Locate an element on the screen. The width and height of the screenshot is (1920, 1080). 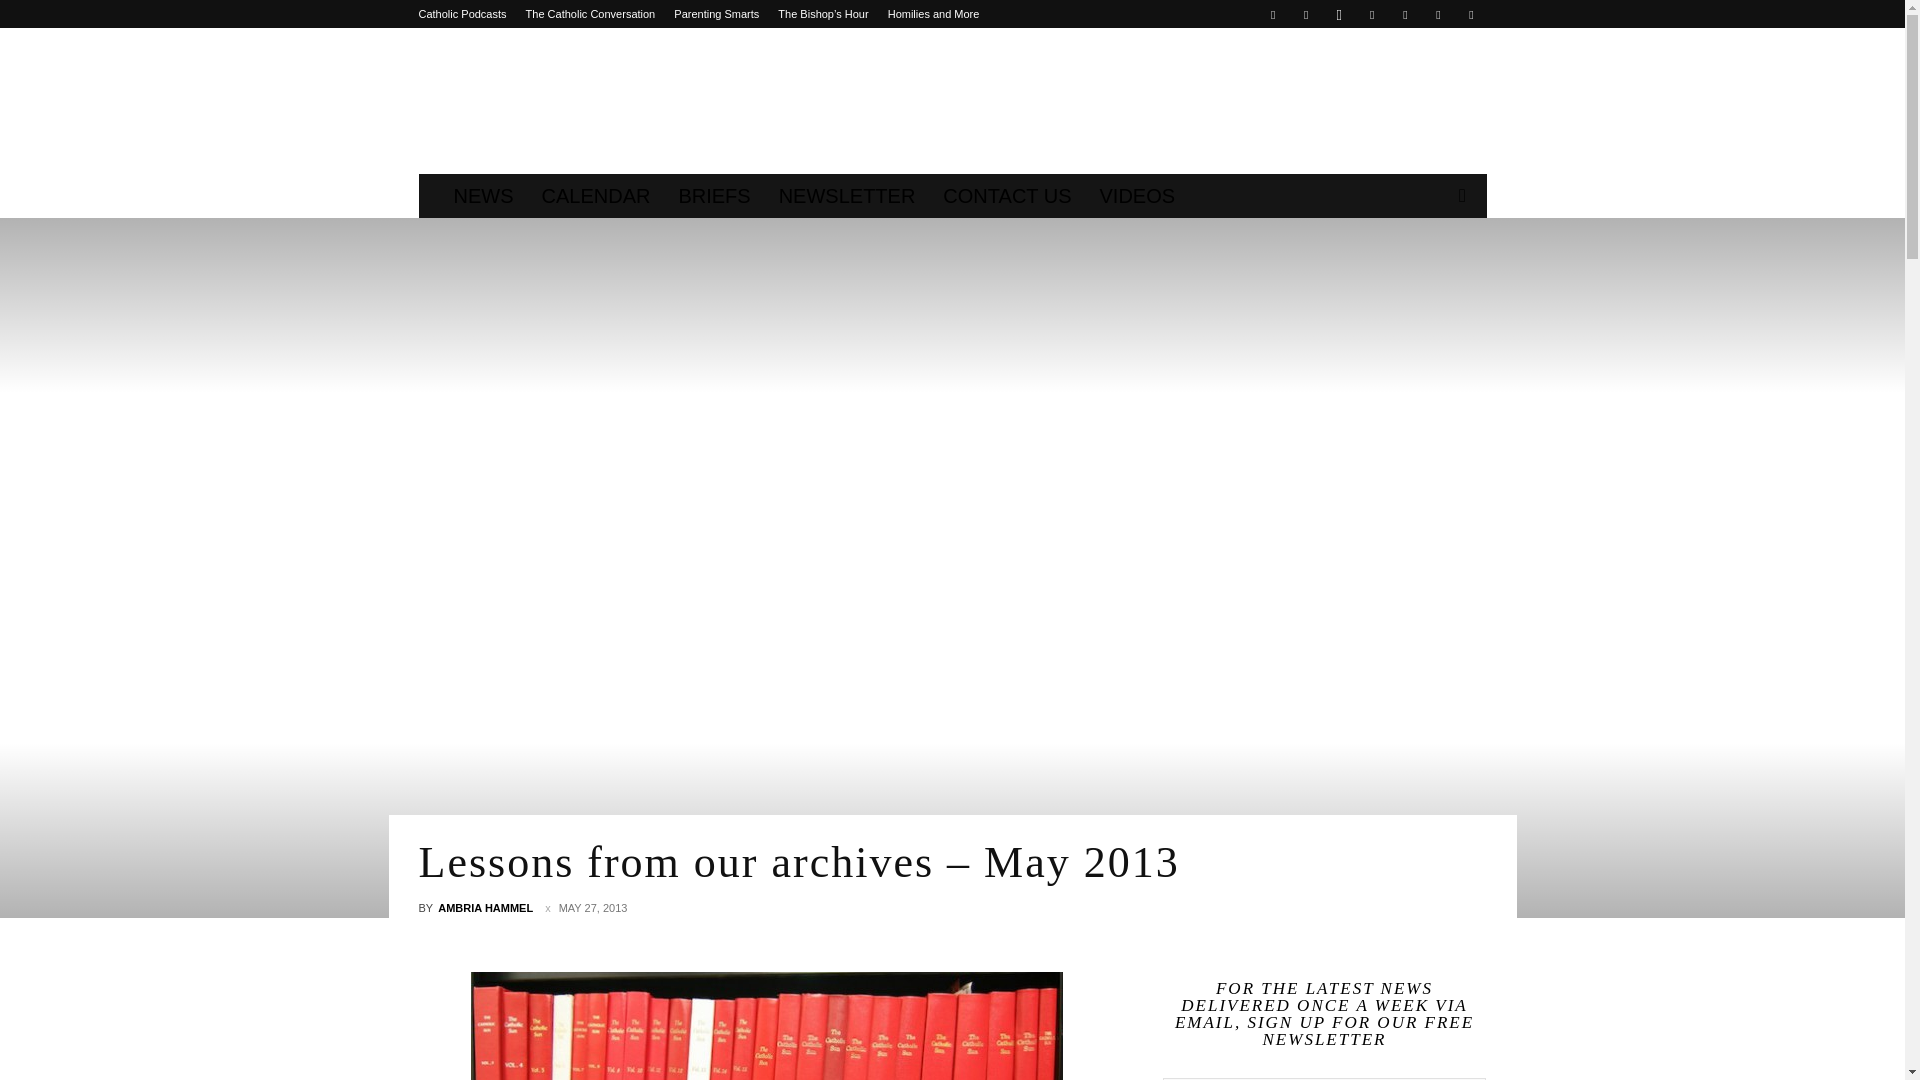
The Catholic Conversation is located at coordinates (591, 14).